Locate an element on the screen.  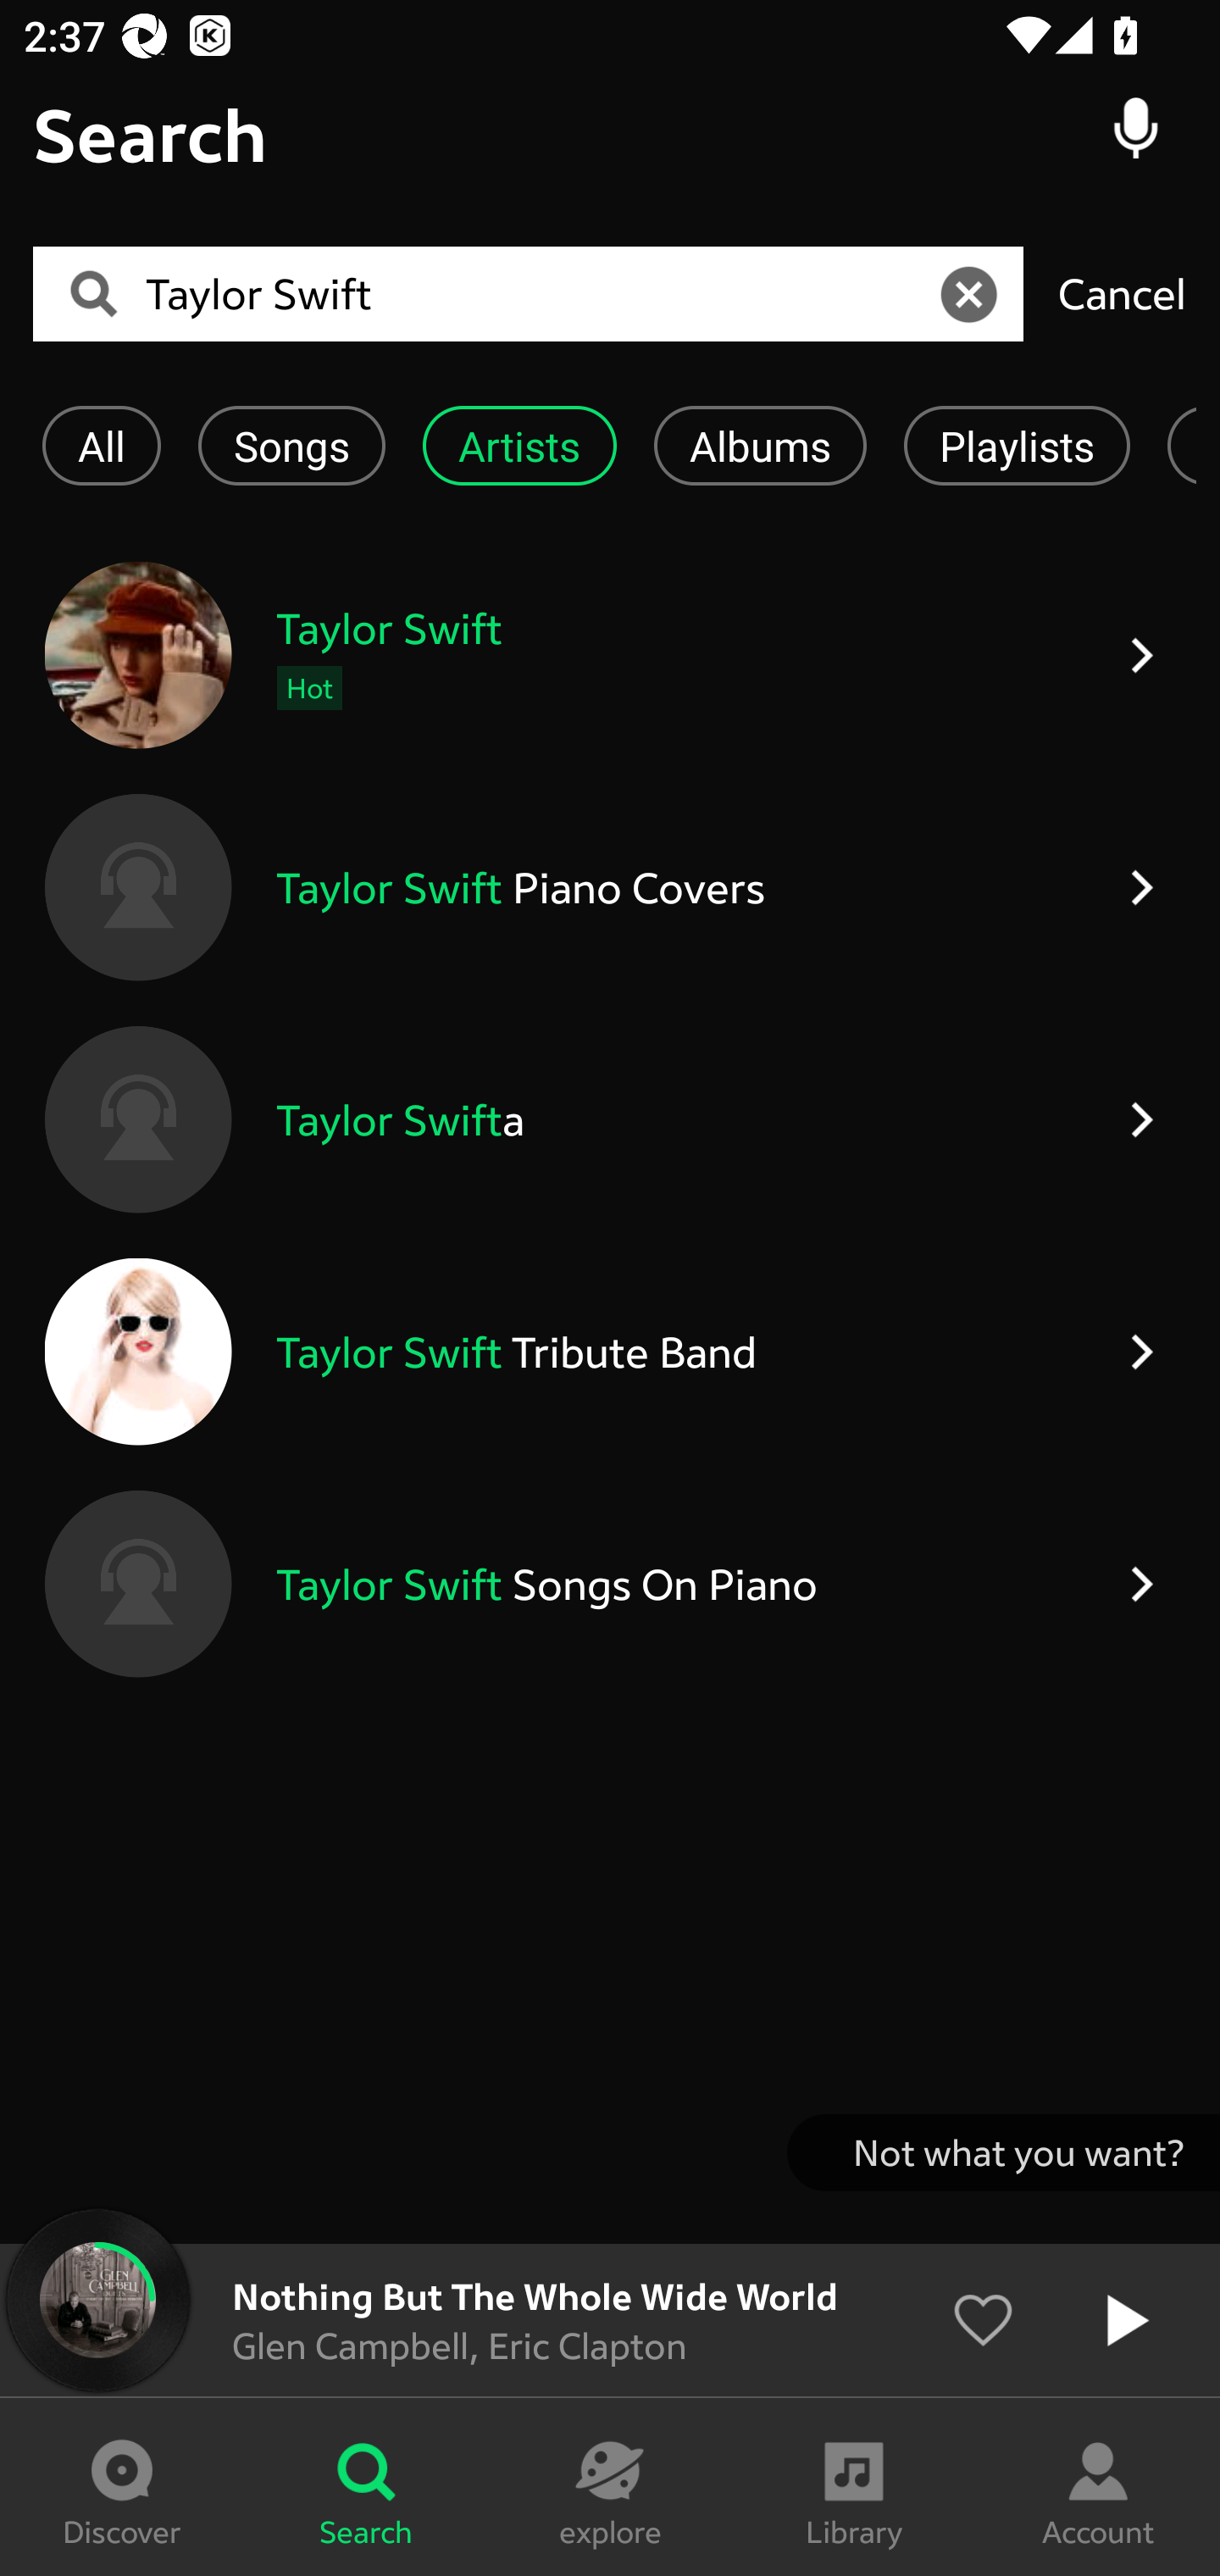
Songs is located at coordinates (291, 446).